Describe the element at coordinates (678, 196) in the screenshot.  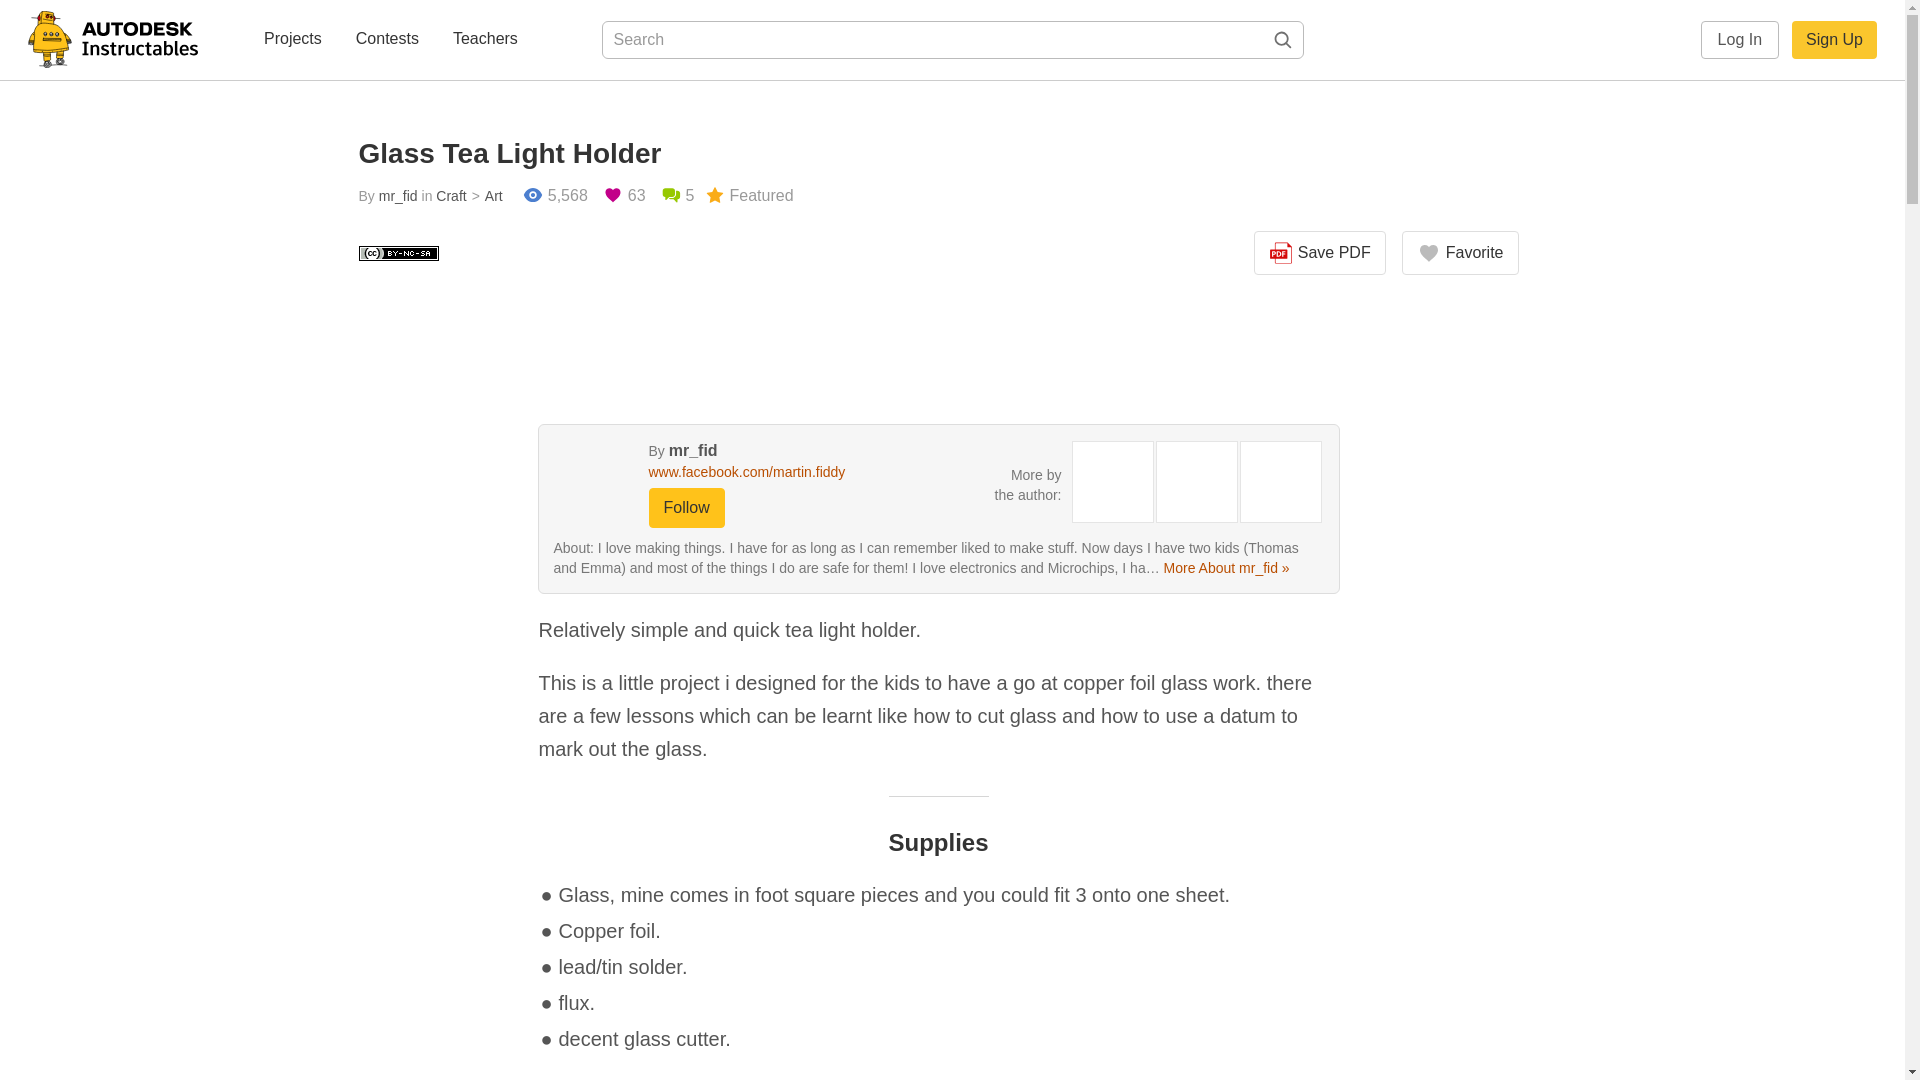
I see `5` at that location.